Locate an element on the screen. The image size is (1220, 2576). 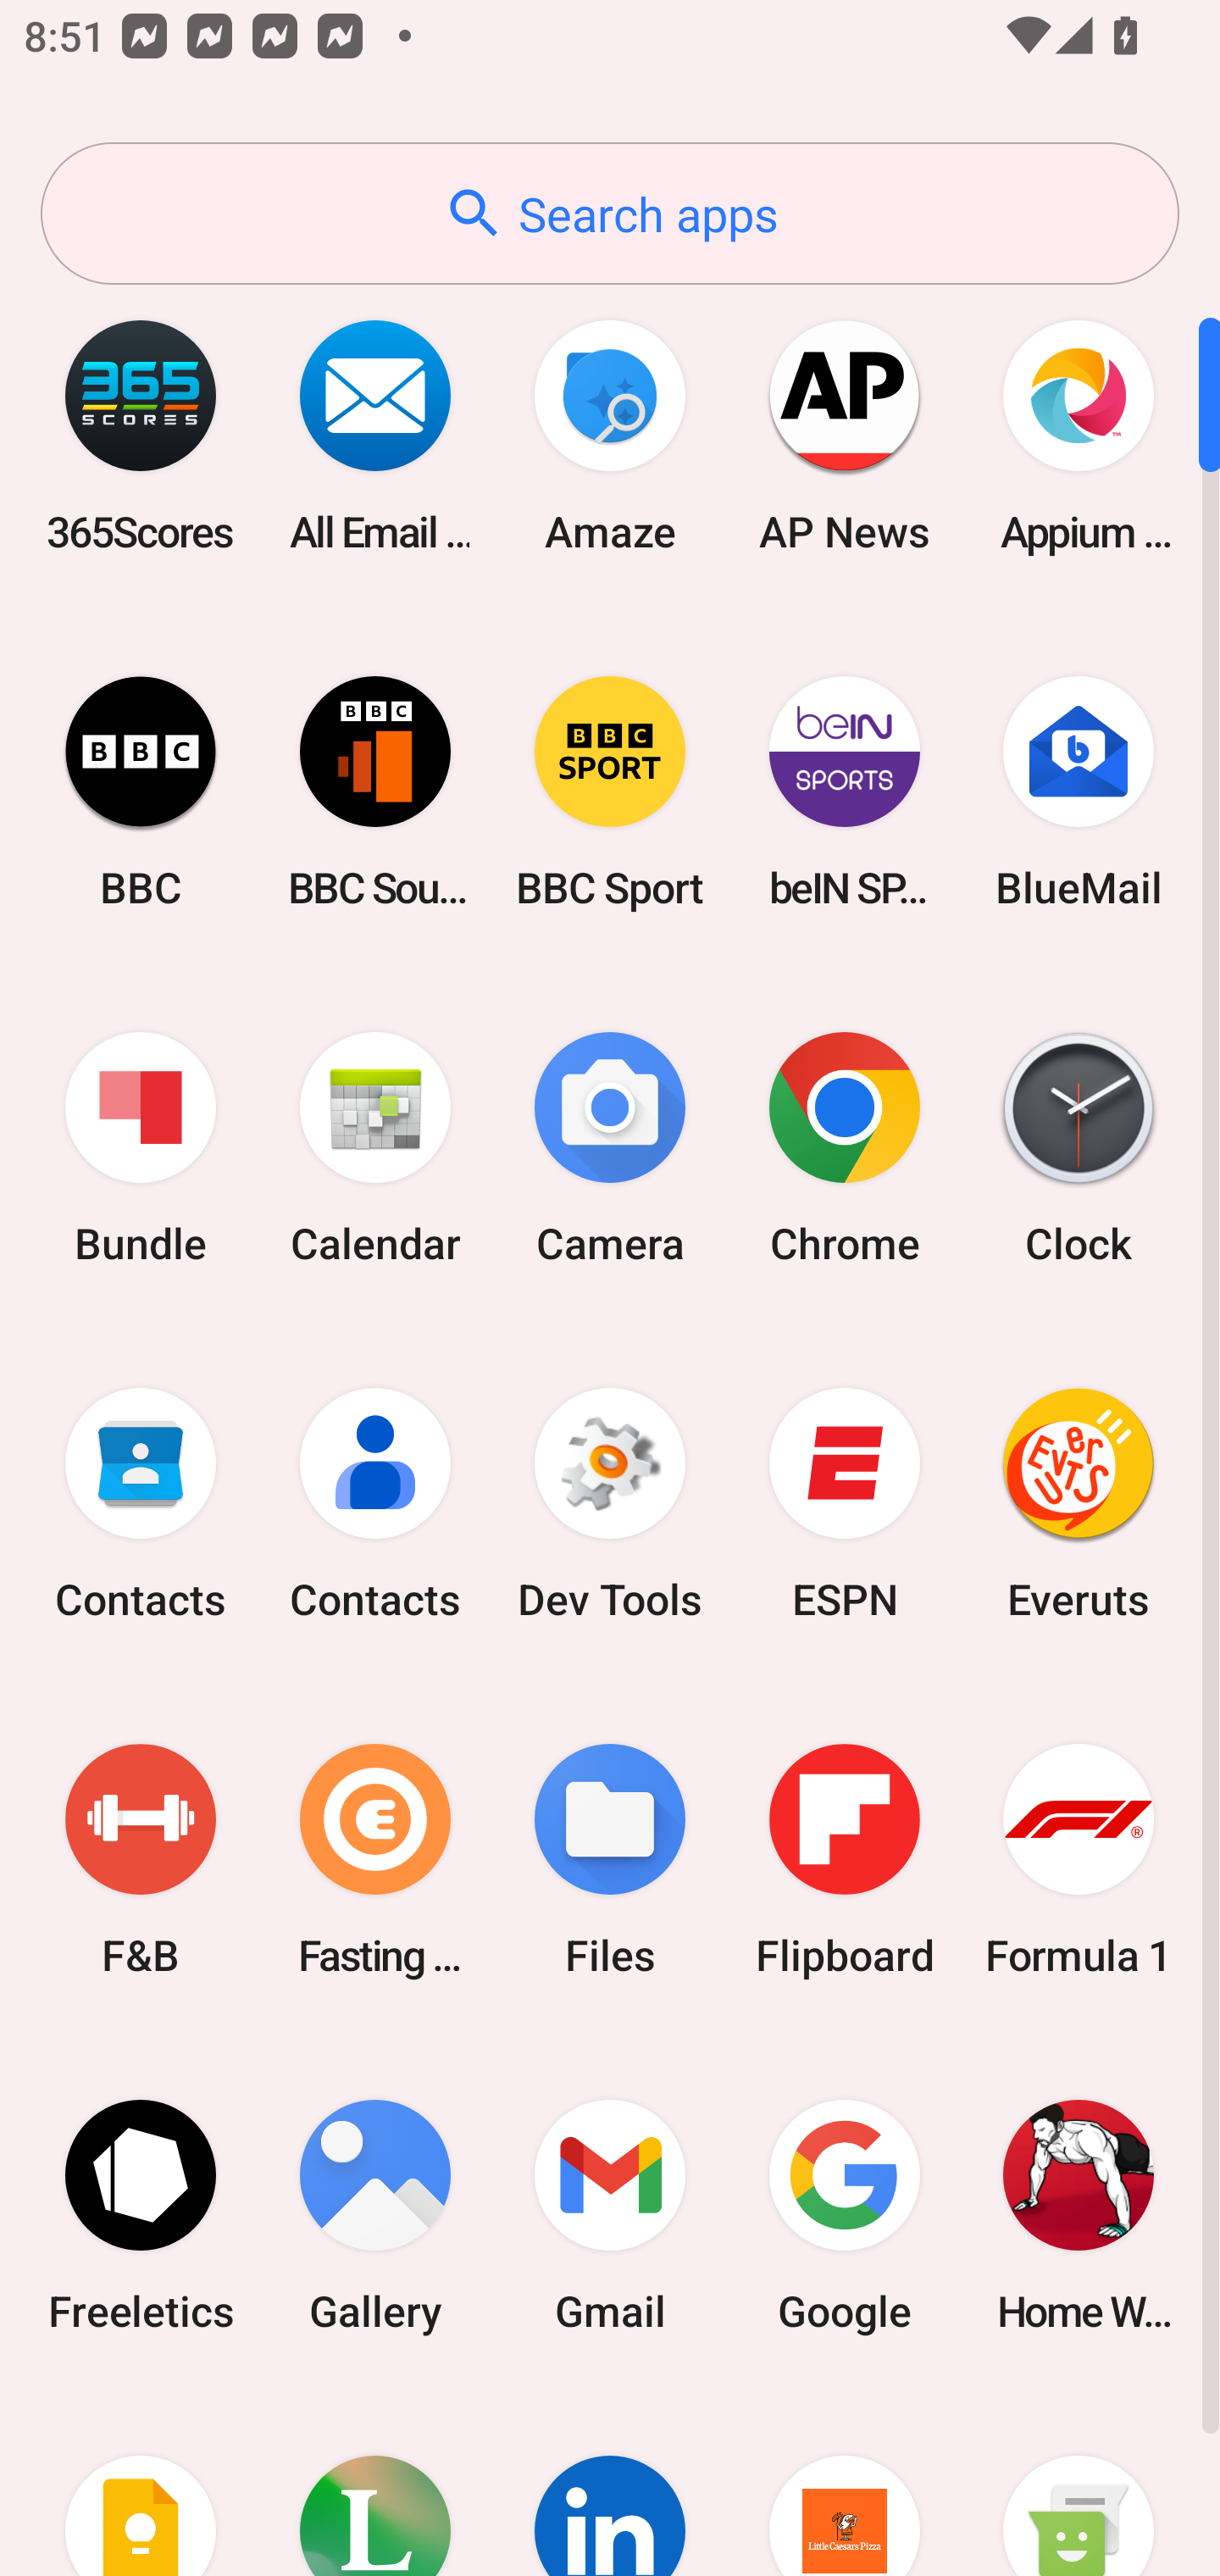
Messaging is located at coordinates (1079, 2484).